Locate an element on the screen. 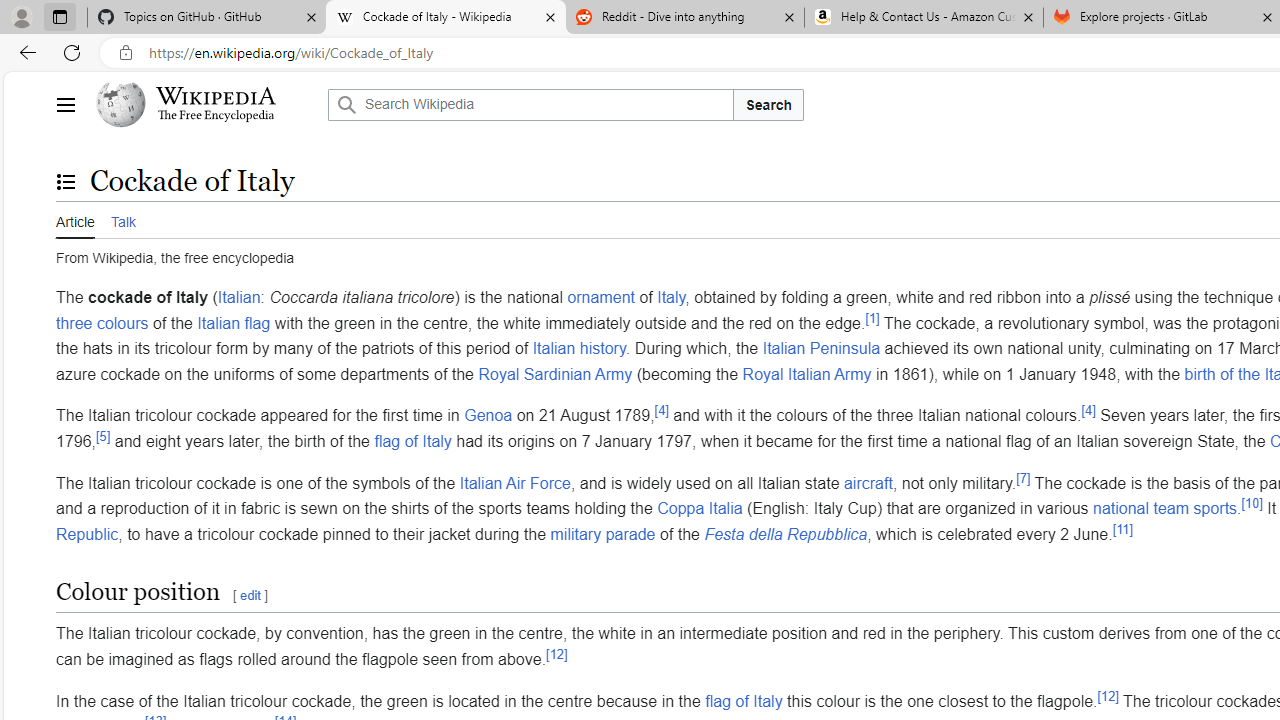 The image size is (1280, 720). Back is located at coordinates (24, 52).